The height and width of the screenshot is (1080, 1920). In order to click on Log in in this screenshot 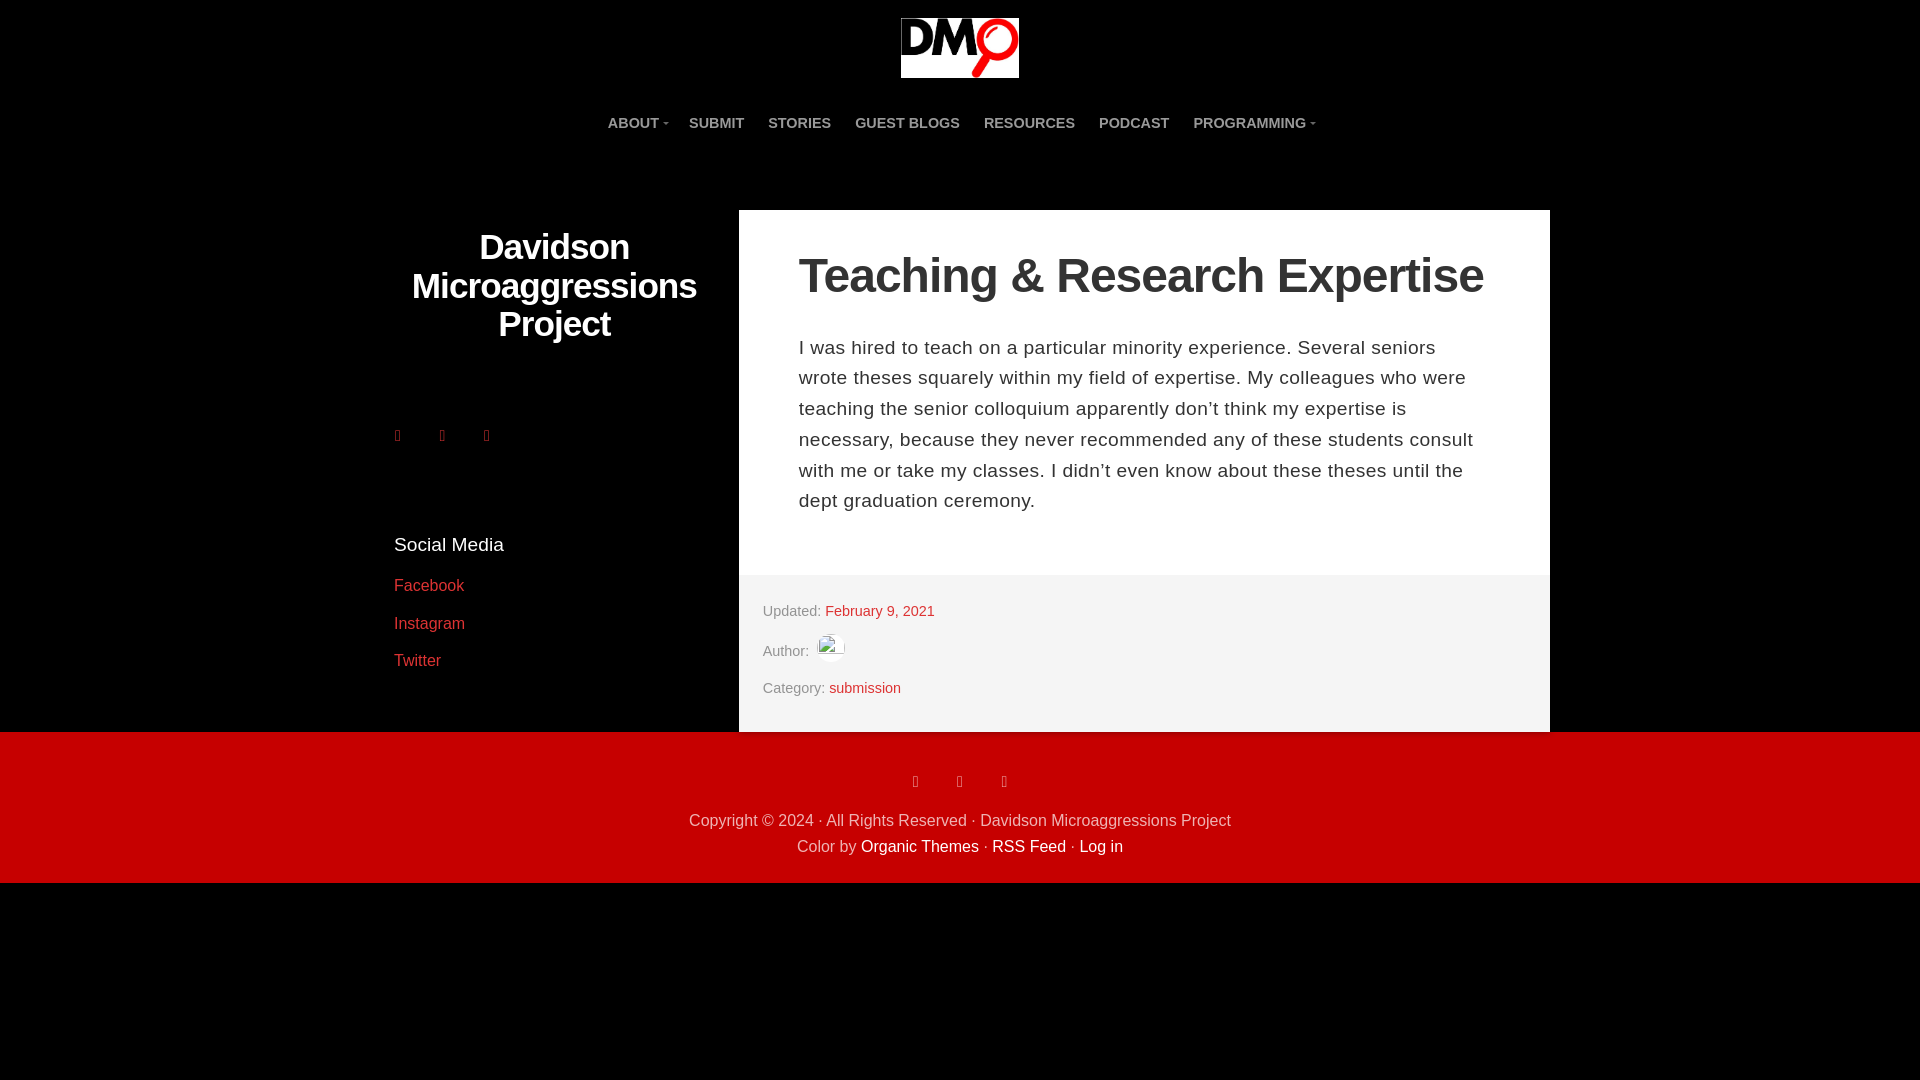, I will do `click(1101, 846)`.